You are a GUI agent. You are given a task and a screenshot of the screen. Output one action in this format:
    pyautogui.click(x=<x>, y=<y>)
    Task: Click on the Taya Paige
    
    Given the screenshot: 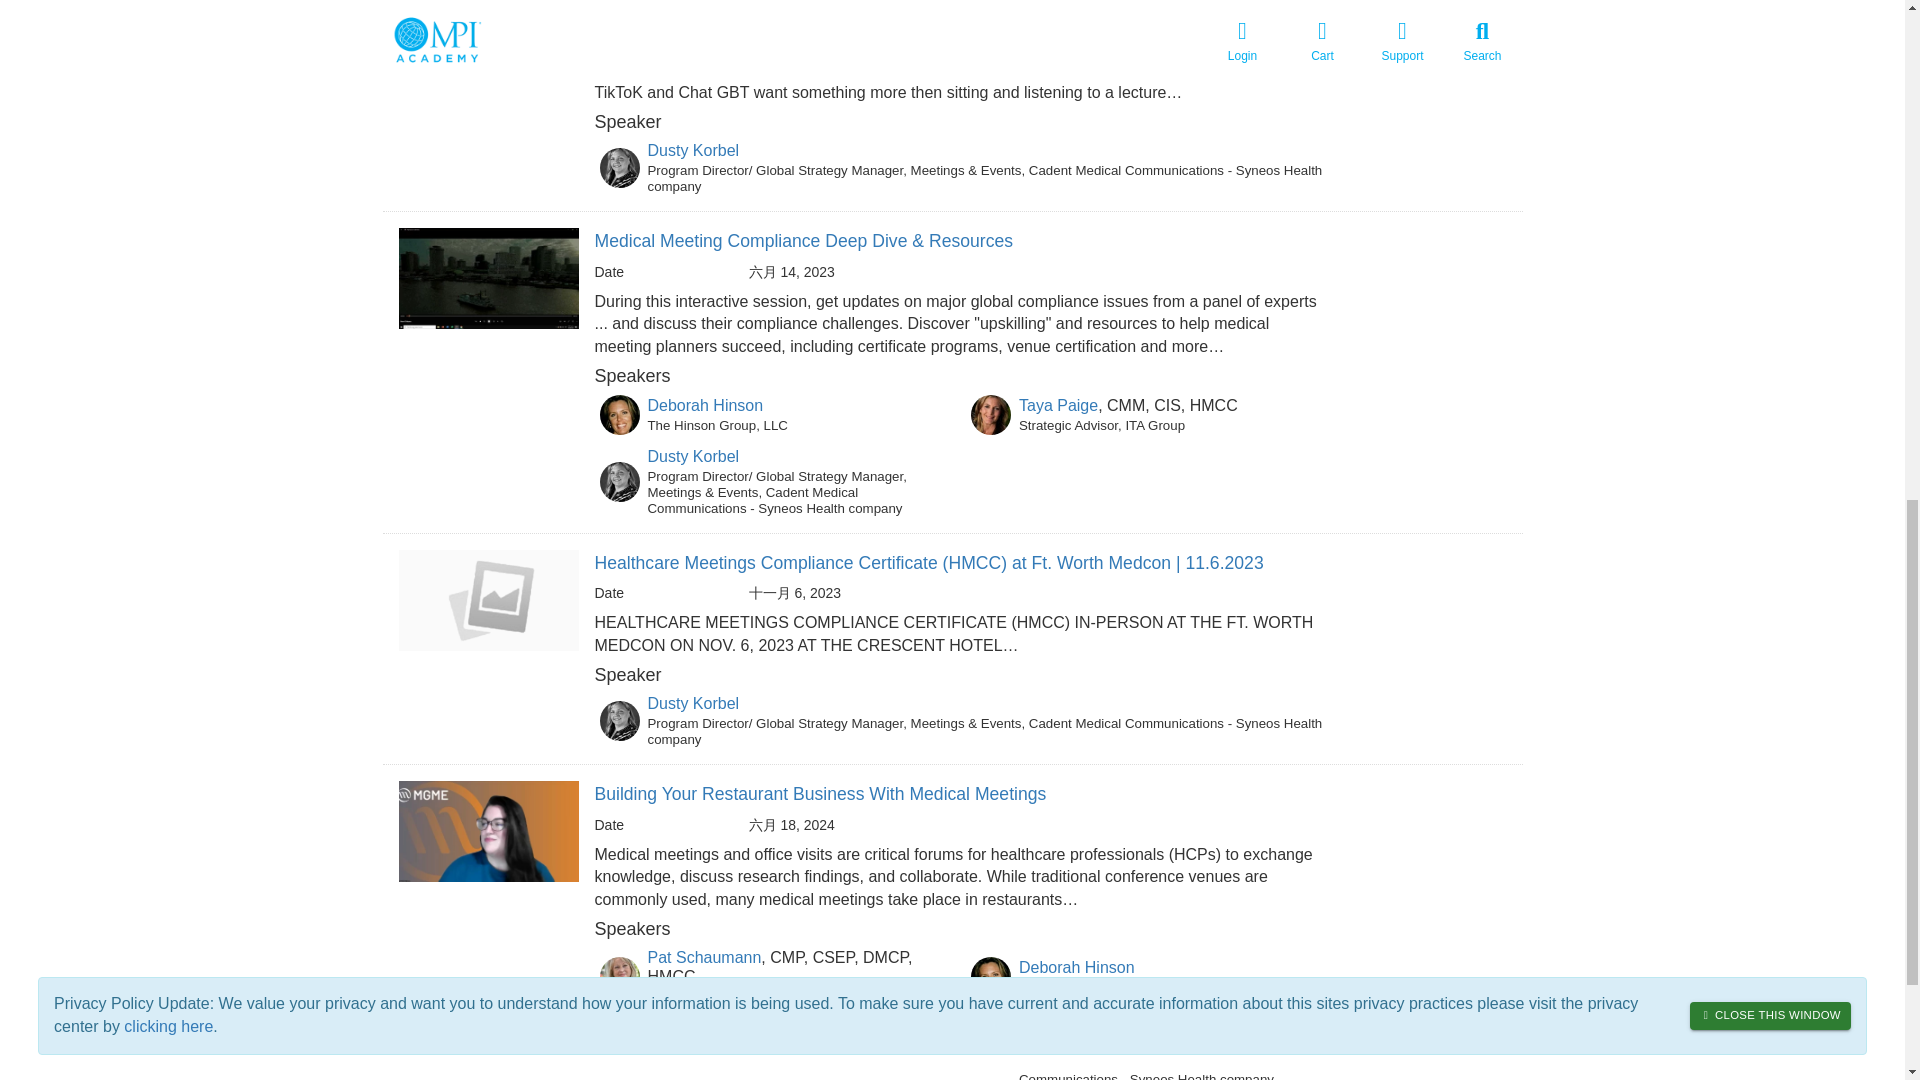 What is the action you would take?
    pyautogui.click(x=1058, y=405)
    